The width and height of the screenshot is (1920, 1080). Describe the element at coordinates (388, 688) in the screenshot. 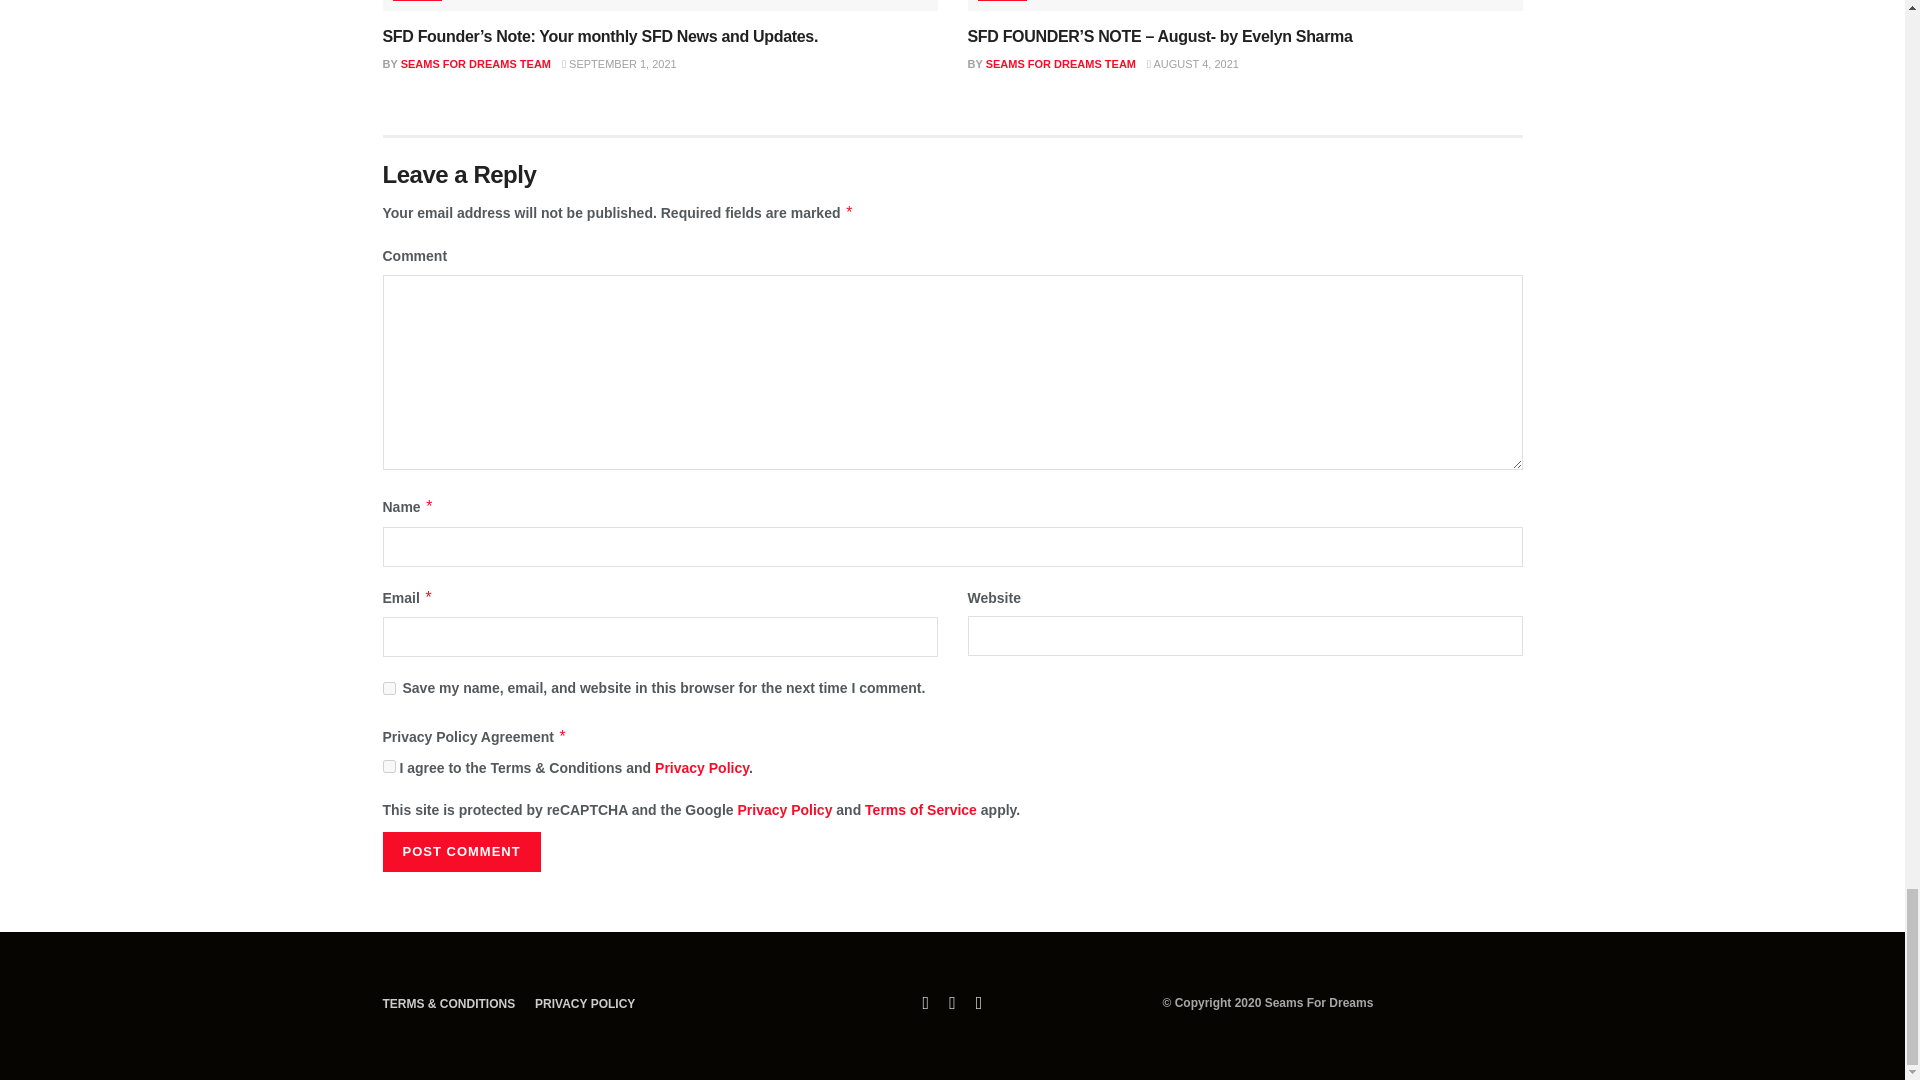

I see `yes` at that location.